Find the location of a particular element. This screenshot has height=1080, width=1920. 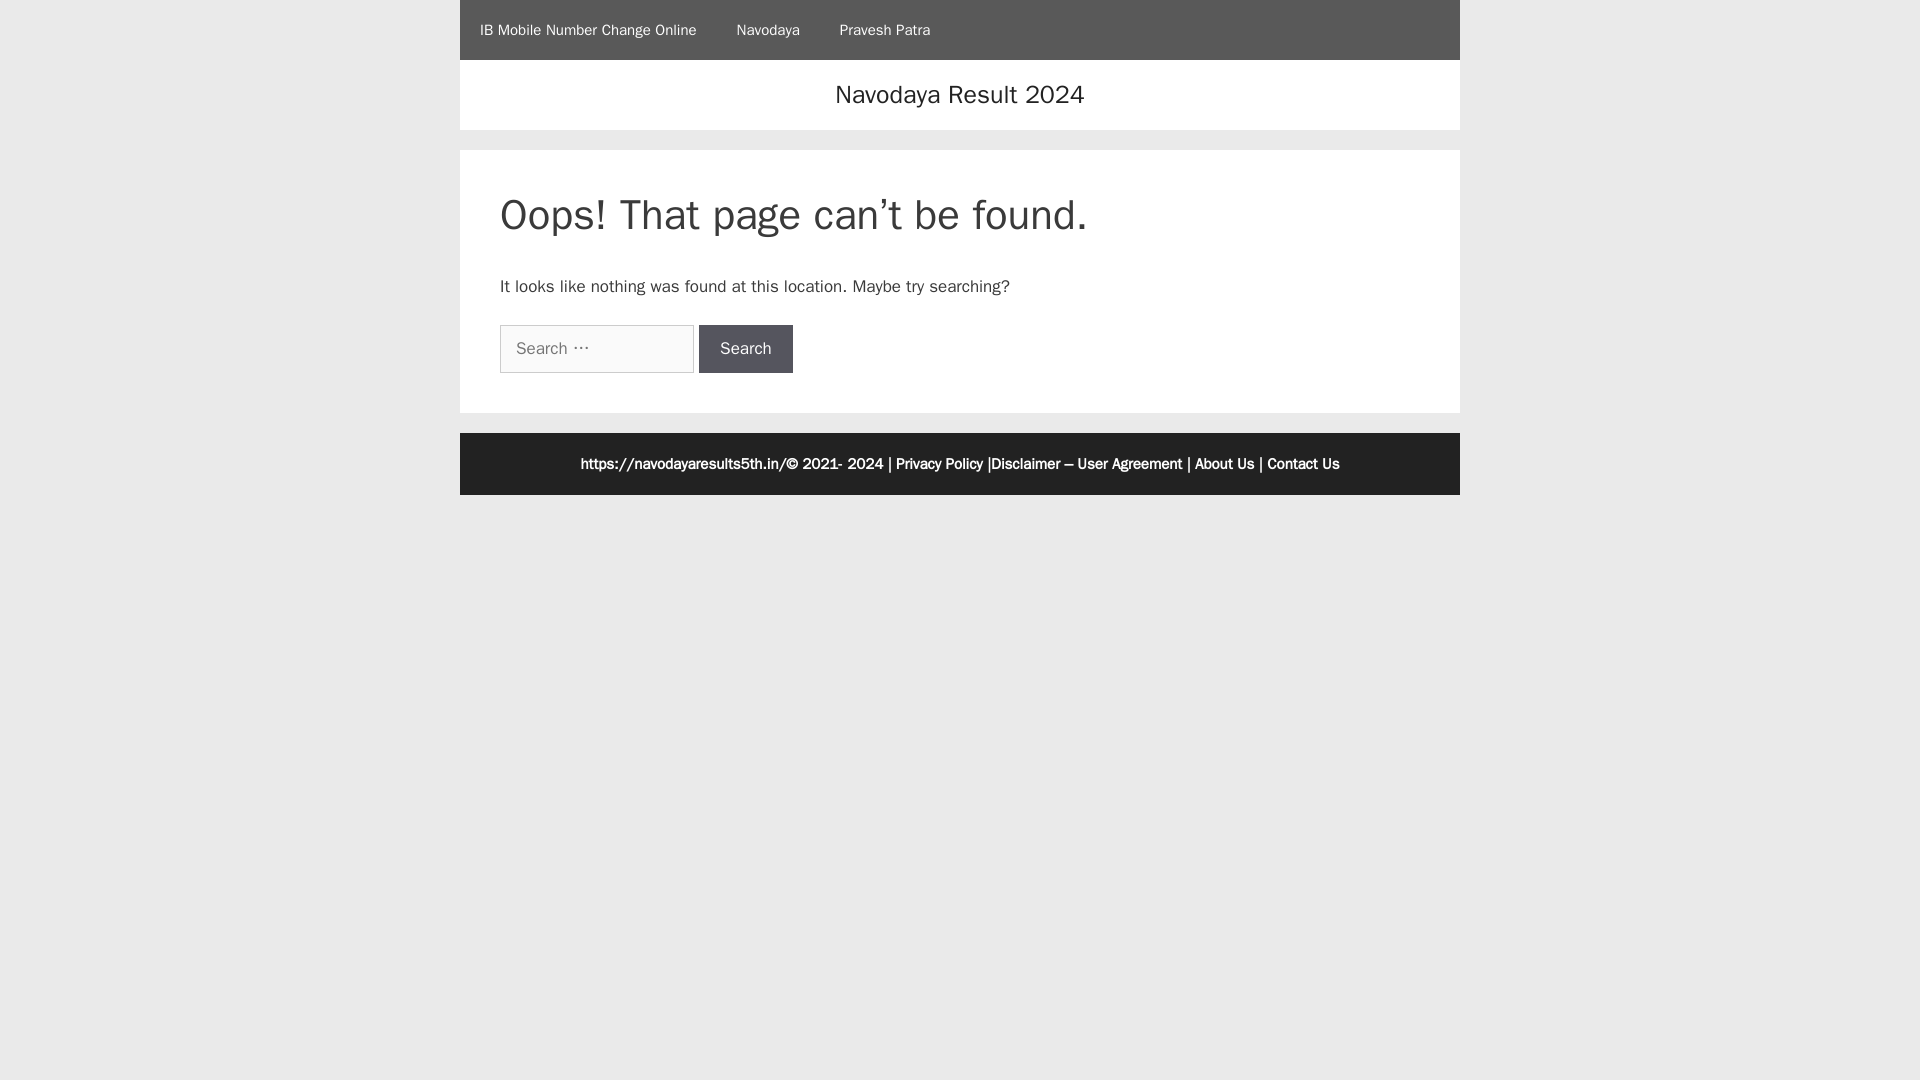

Privacy Policy is located at coordinates (940, 464).